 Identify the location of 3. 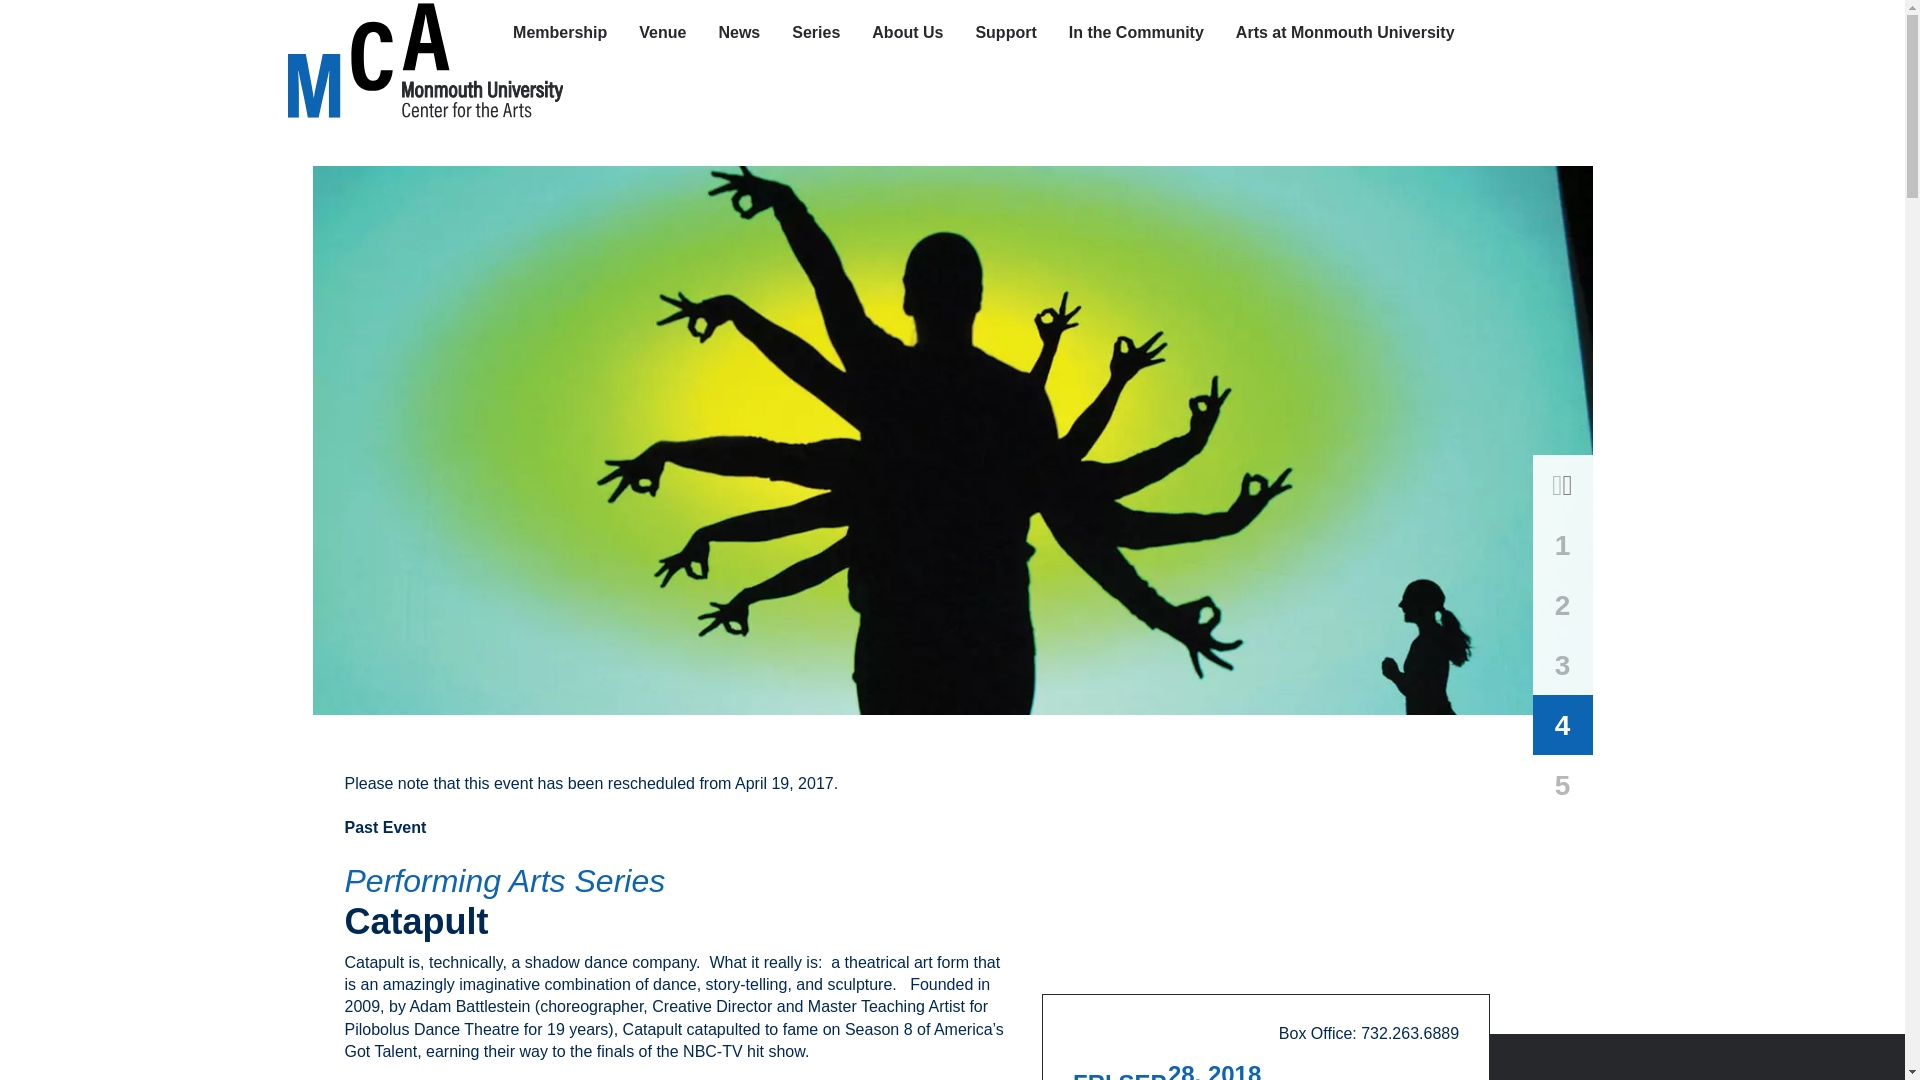
(1562, 665).